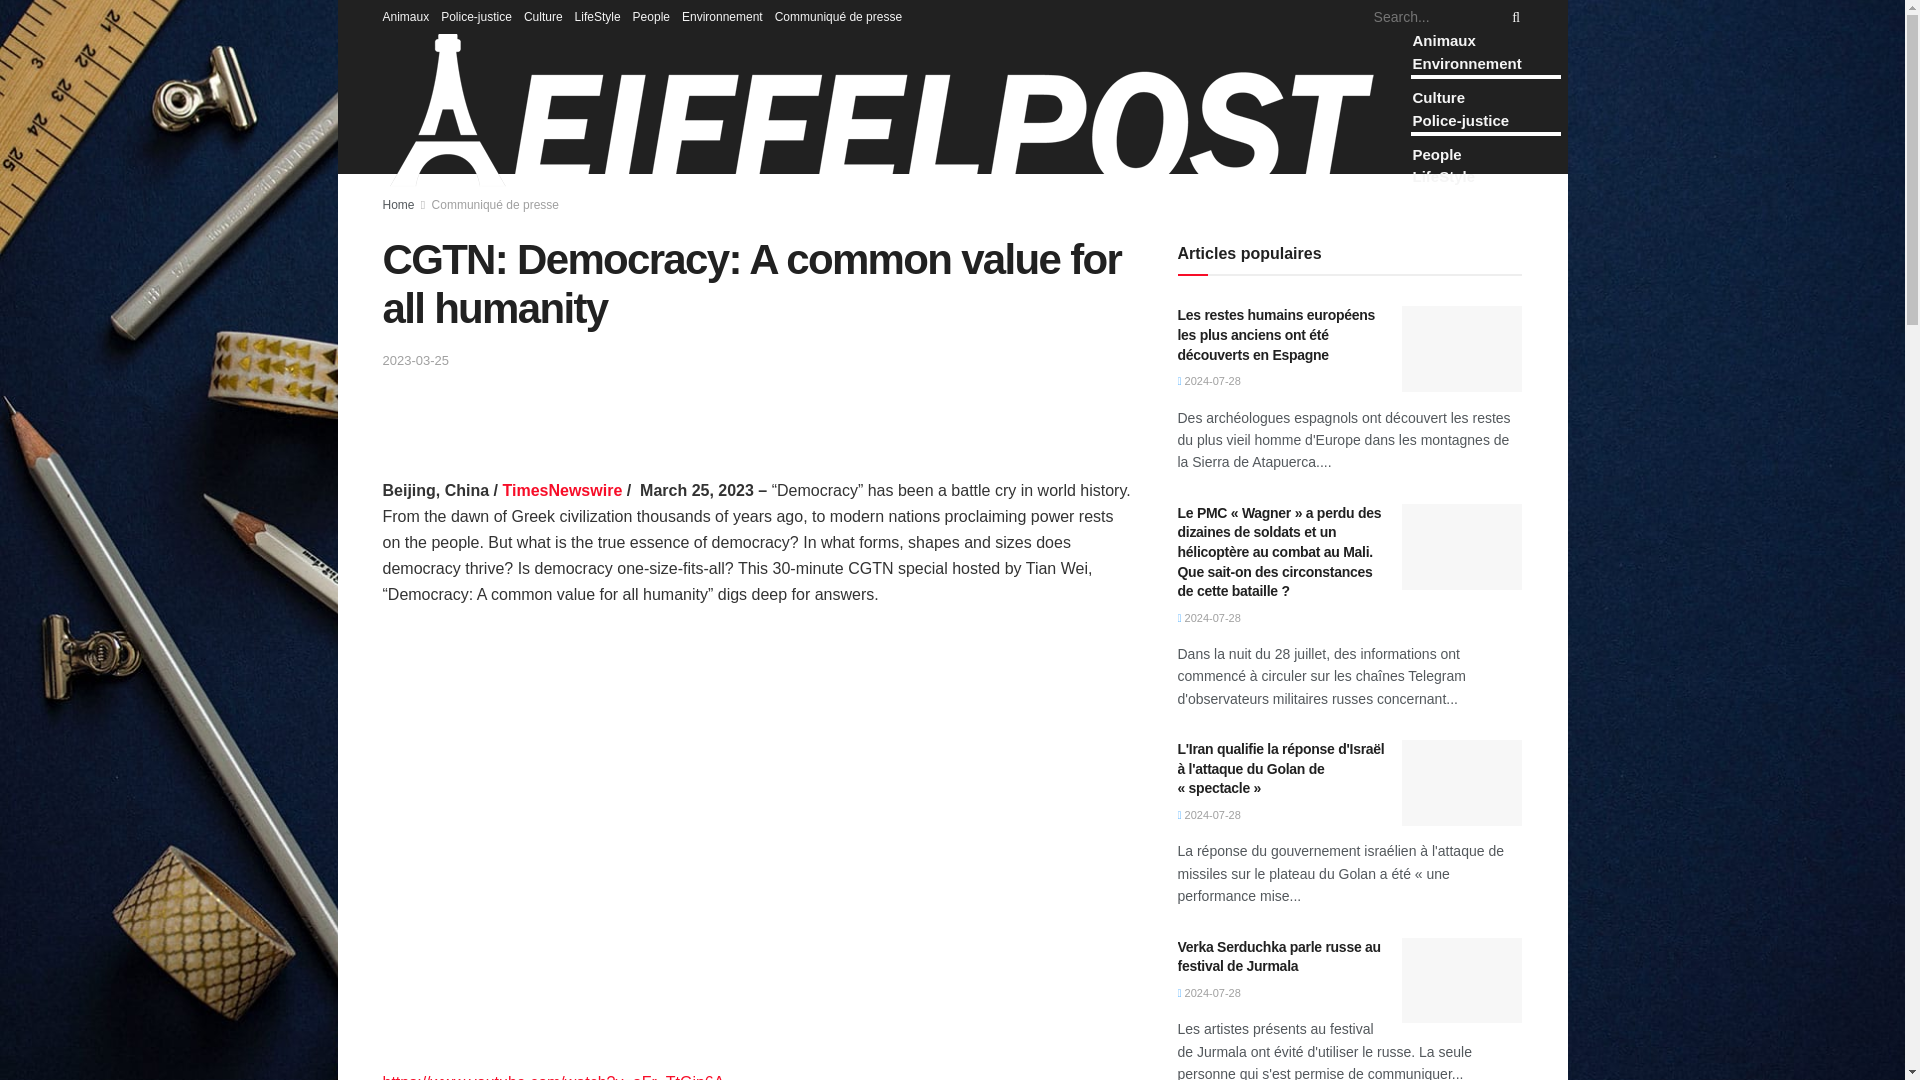 This screenshot has width=1920, height=1080. I want to click on LifeStyle, so click(597, 16).